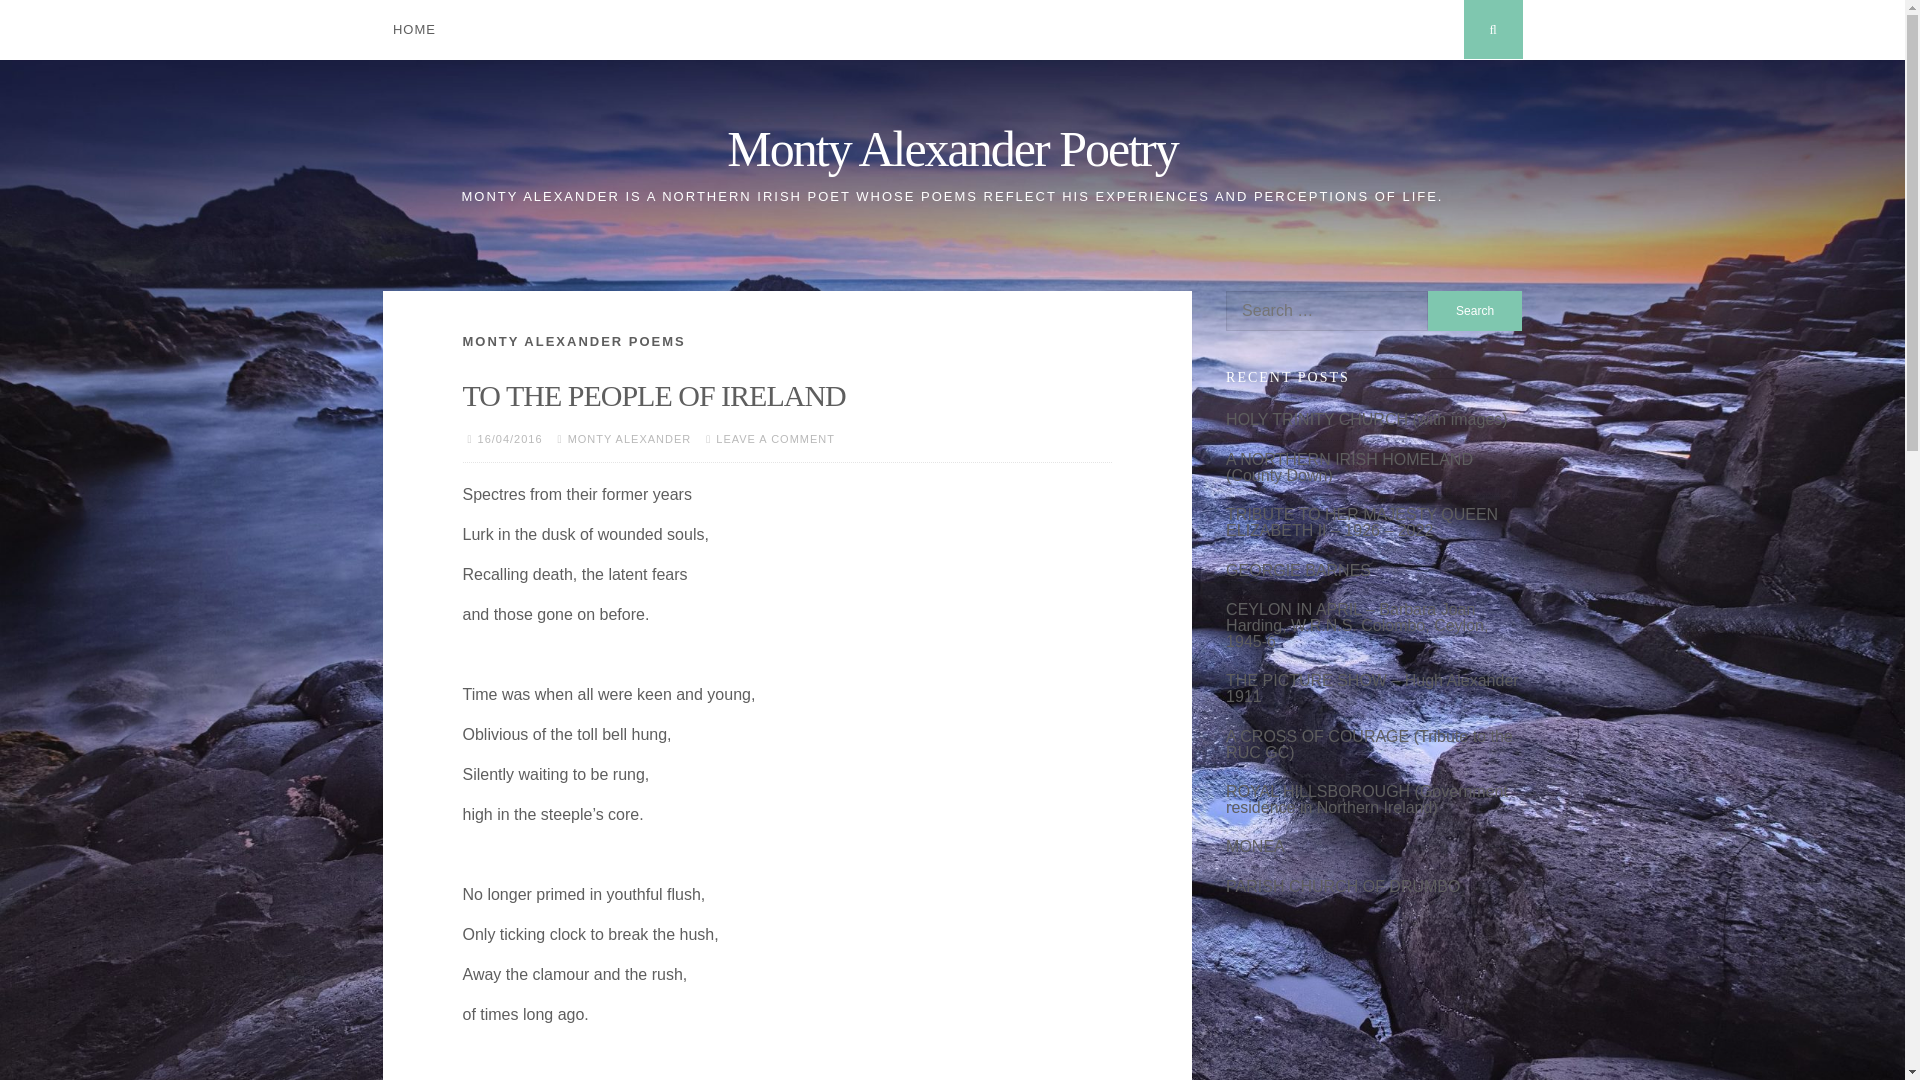 Image resolution: width=1920 pixels, height=1080 pixels. What do you see at coordinates (574, 340) in the screenshot?
I see `MONTY ALEXANDER POEMS` at bounding box center [574, 340].